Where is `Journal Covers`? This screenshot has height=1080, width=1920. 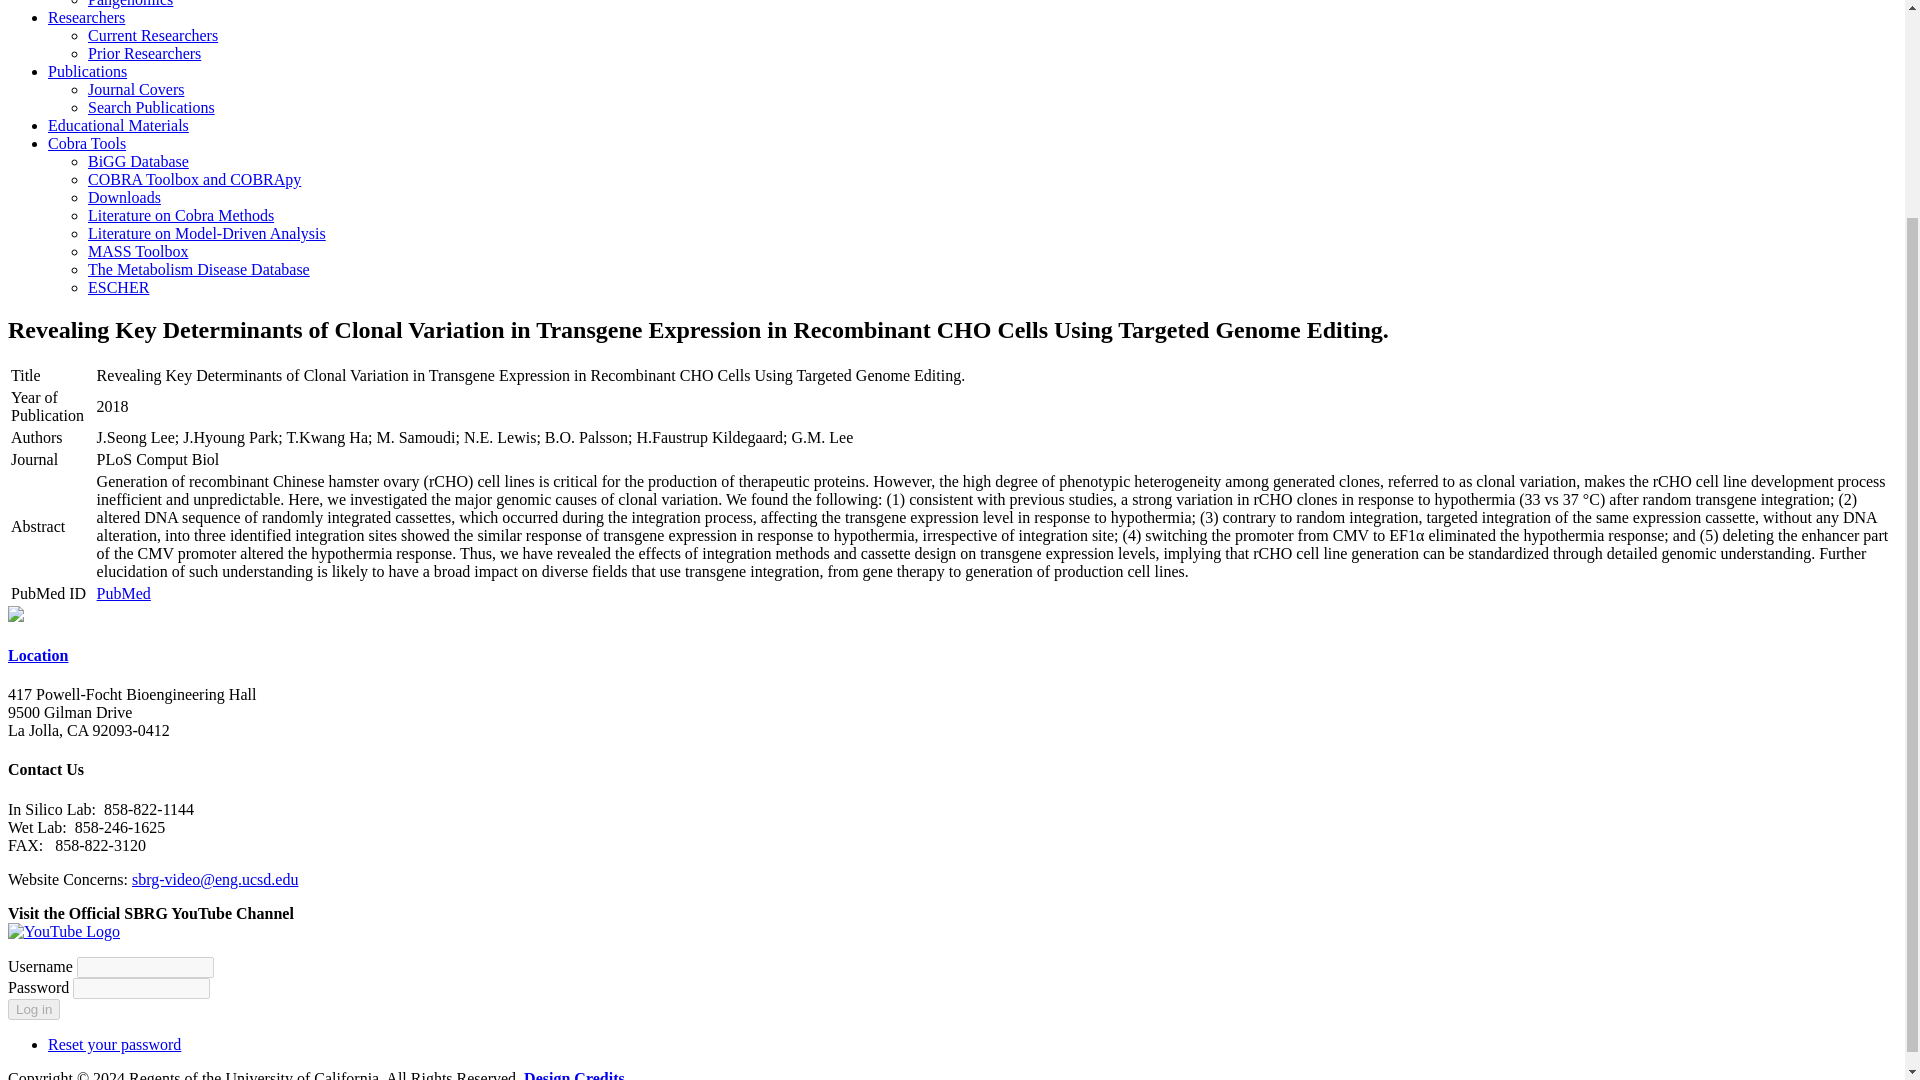 Journal Covers is located at coordinates (136, 90).